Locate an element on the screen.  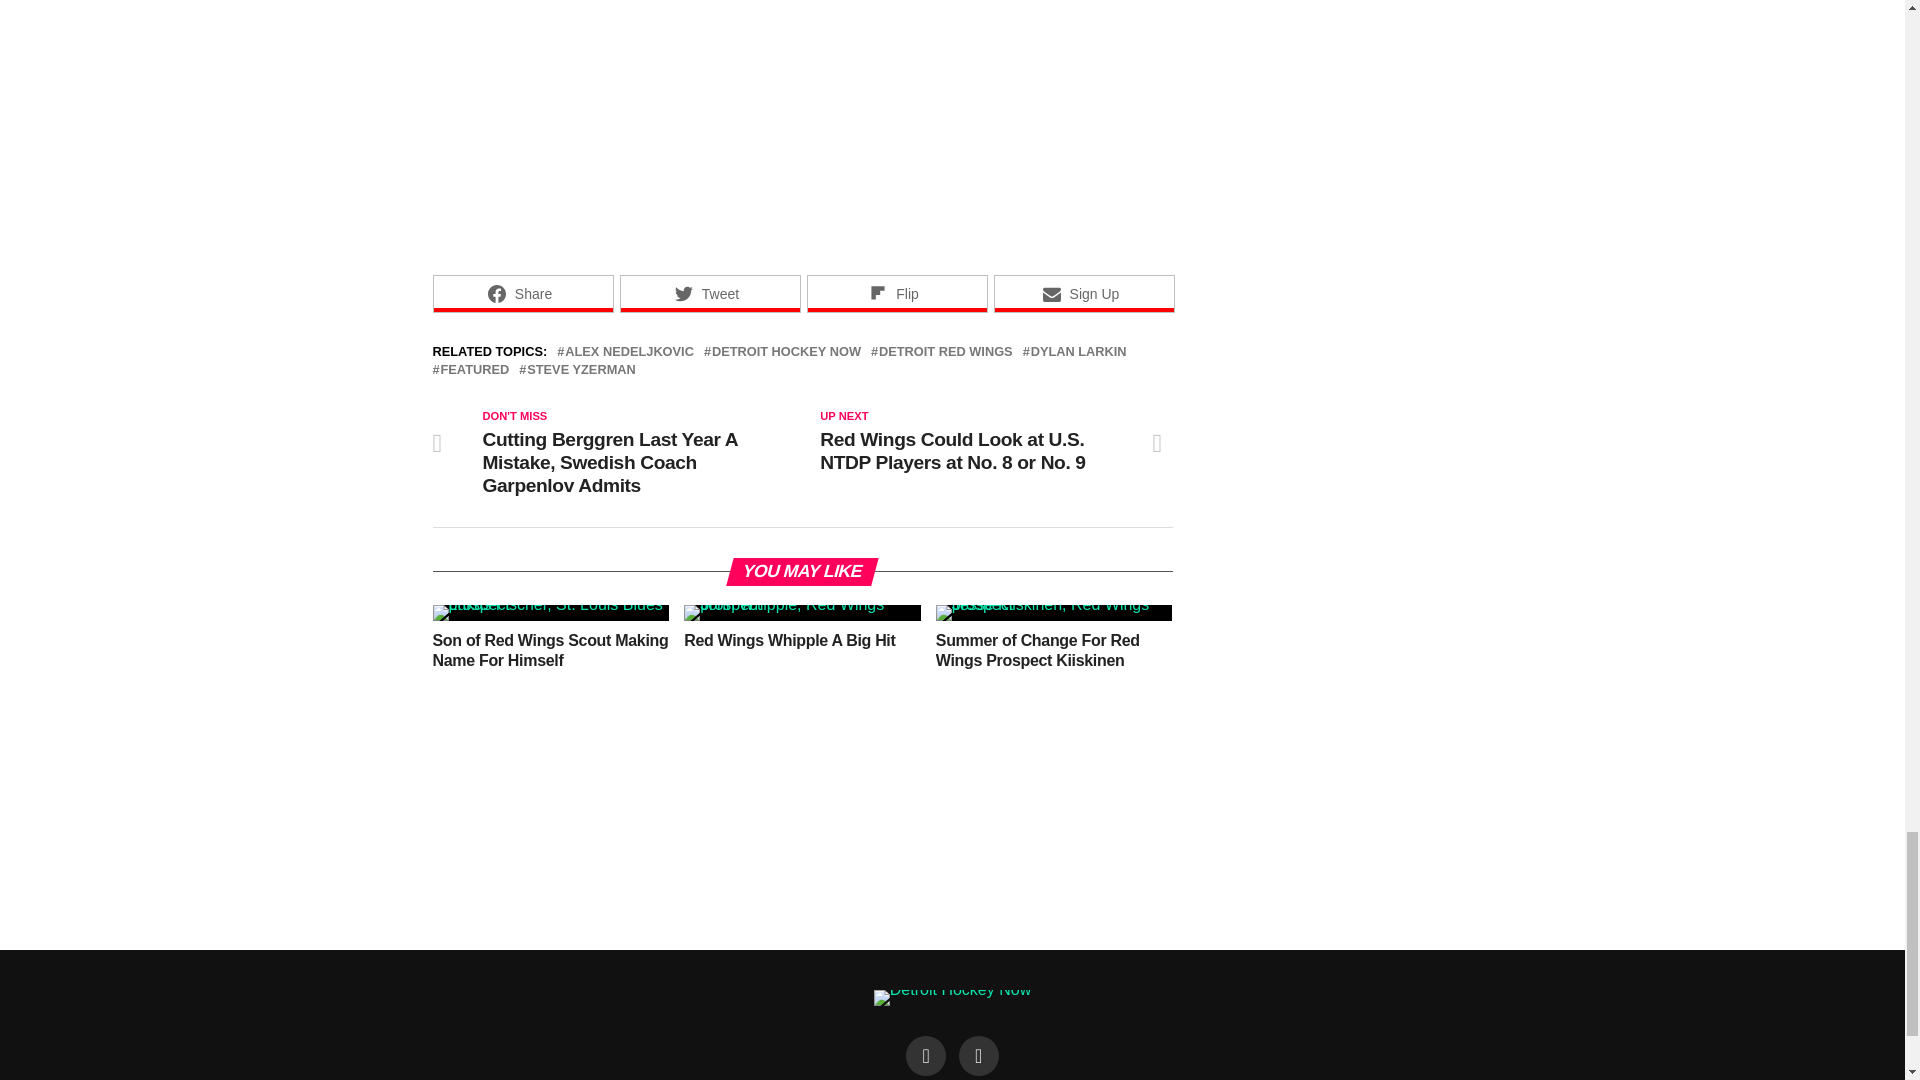
Share on Share is located at coordinates (522, 294).